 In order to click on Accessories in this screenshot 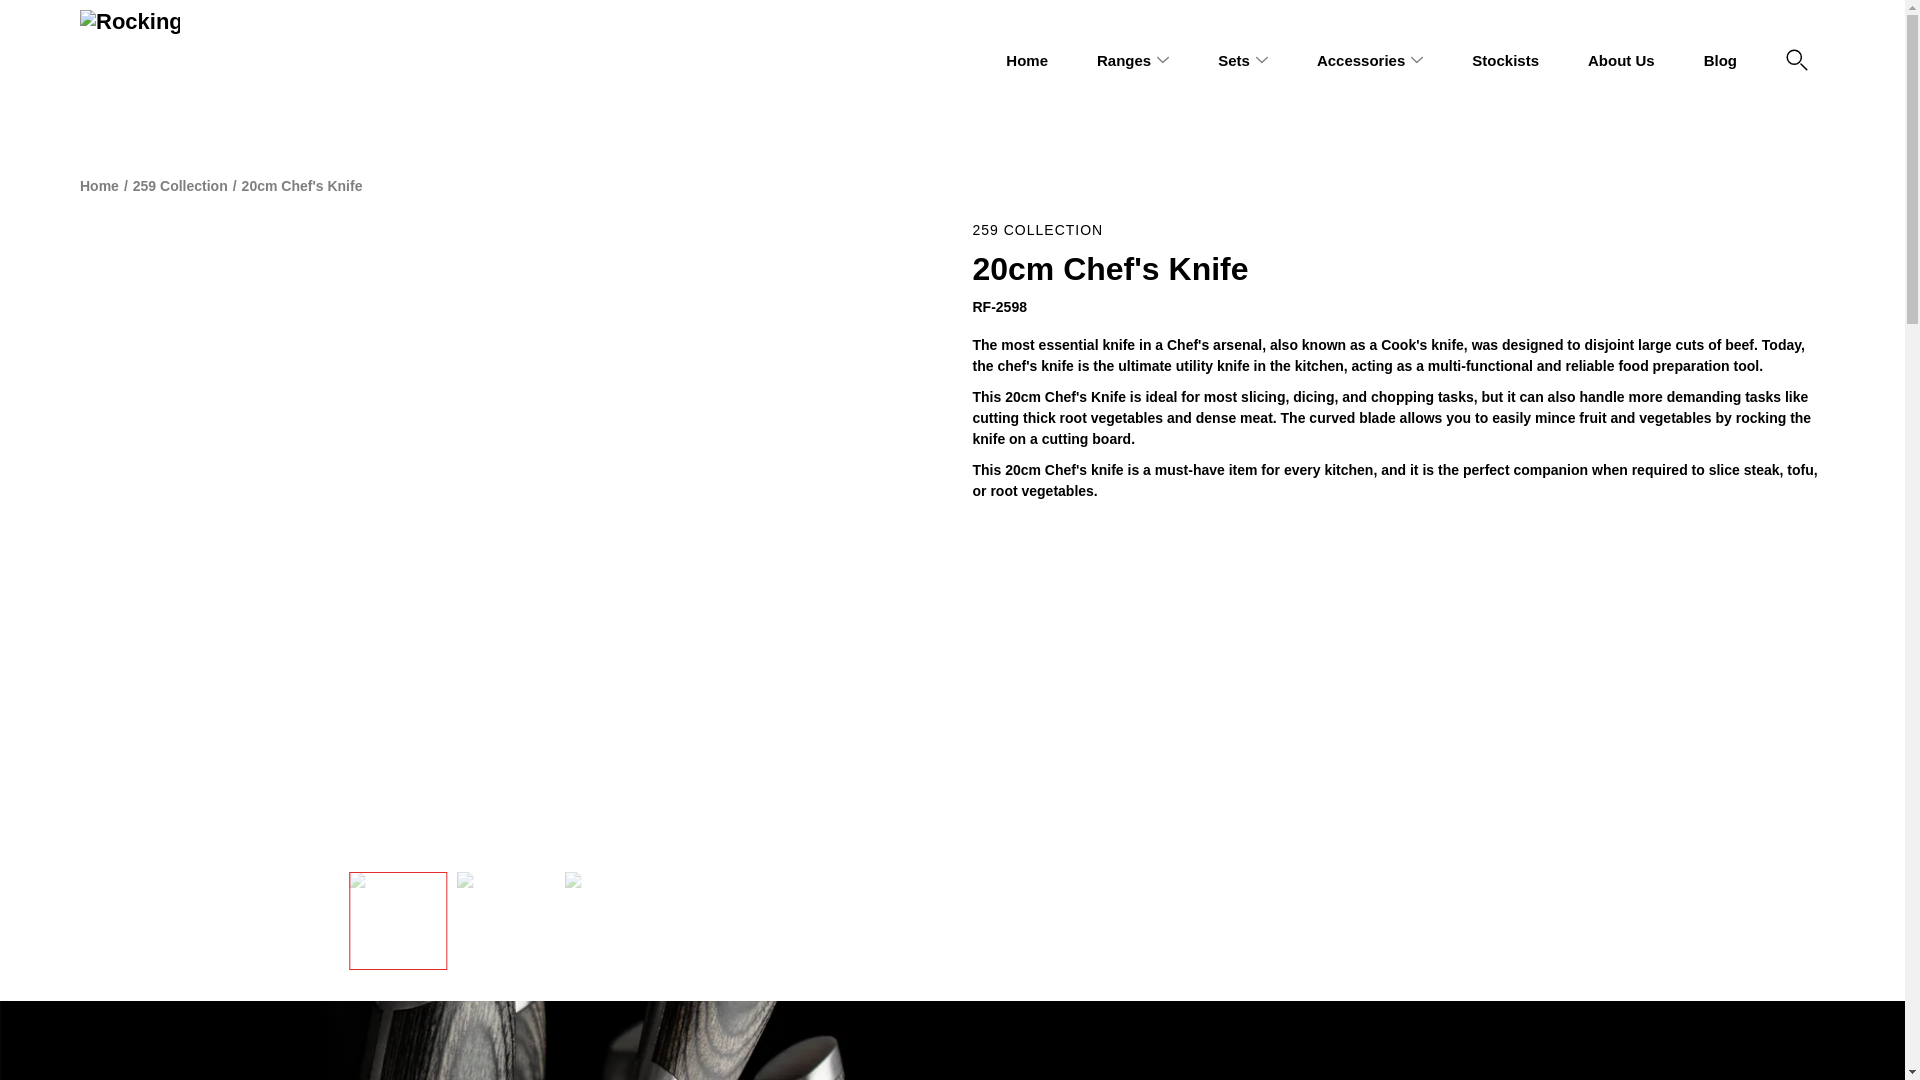, I will do `click(1361, 60)`.